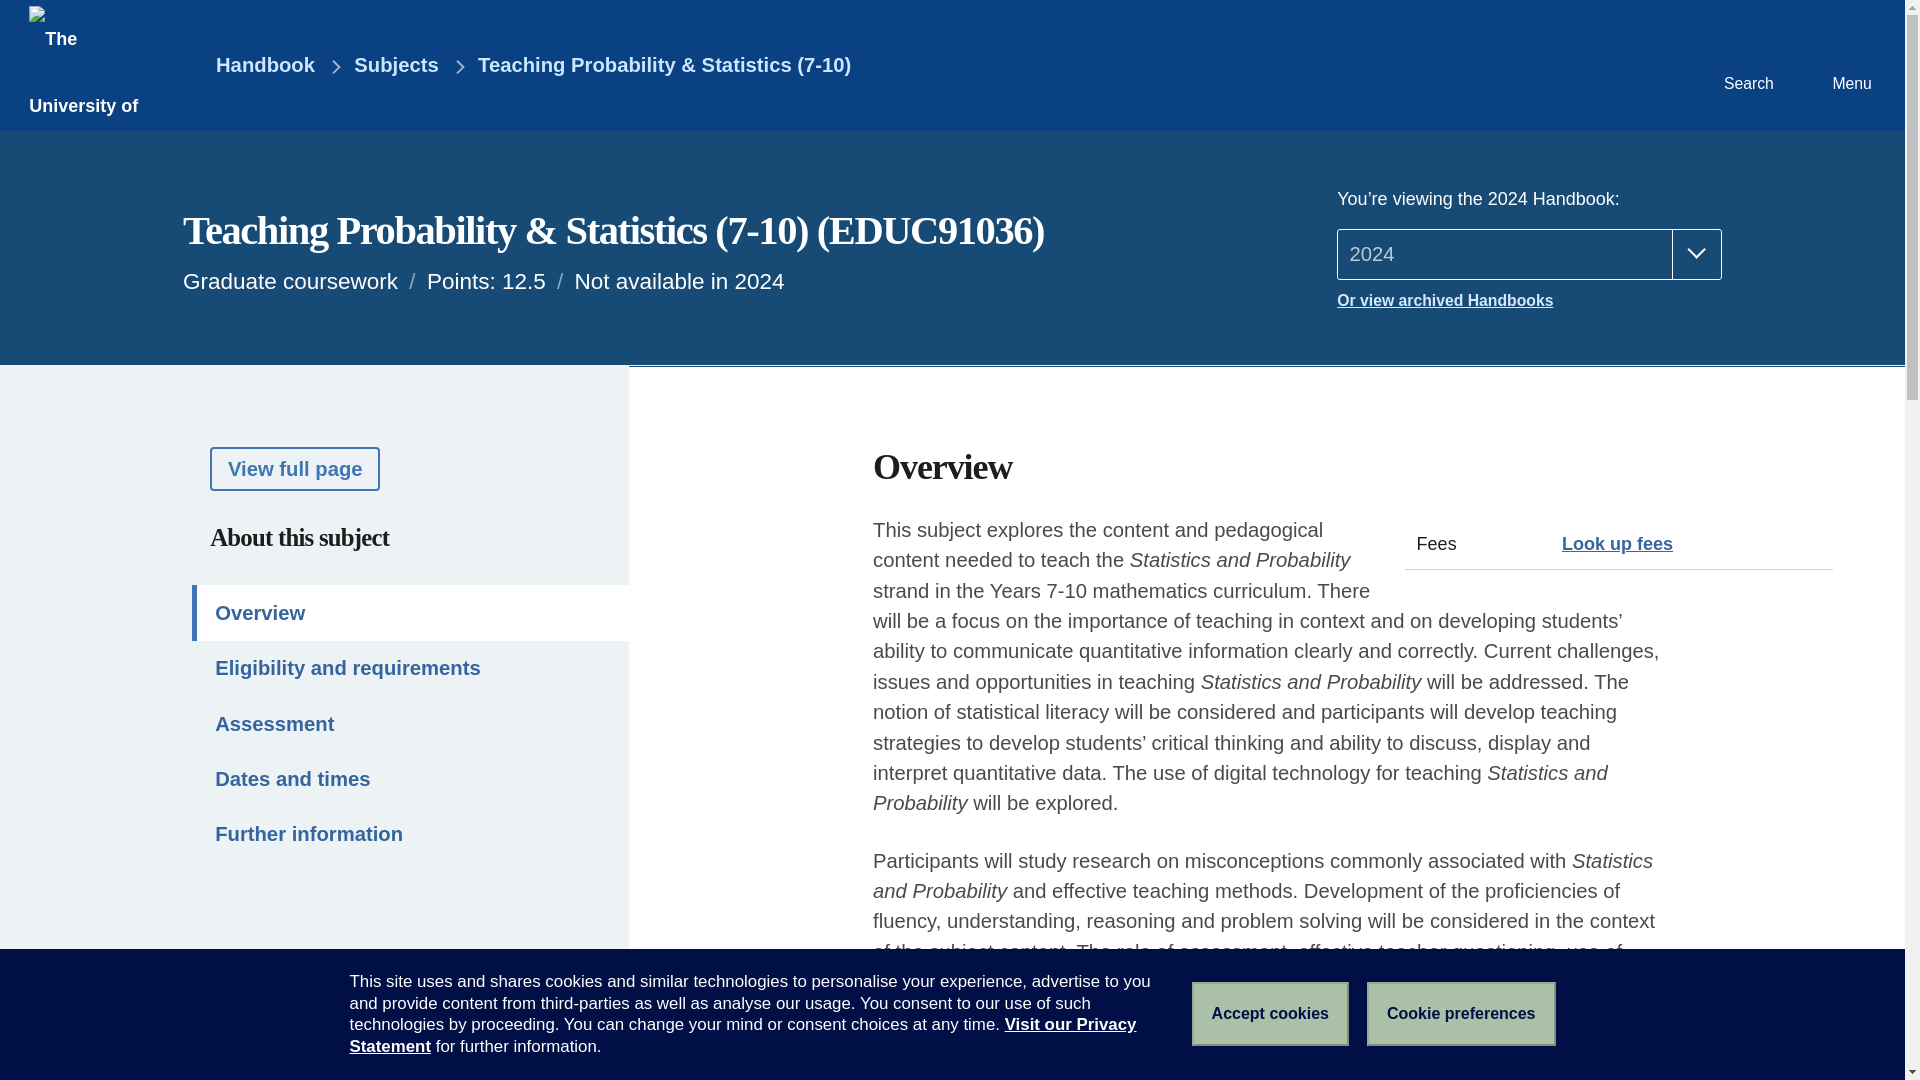  I want to click on Overview, so click(410, 612).